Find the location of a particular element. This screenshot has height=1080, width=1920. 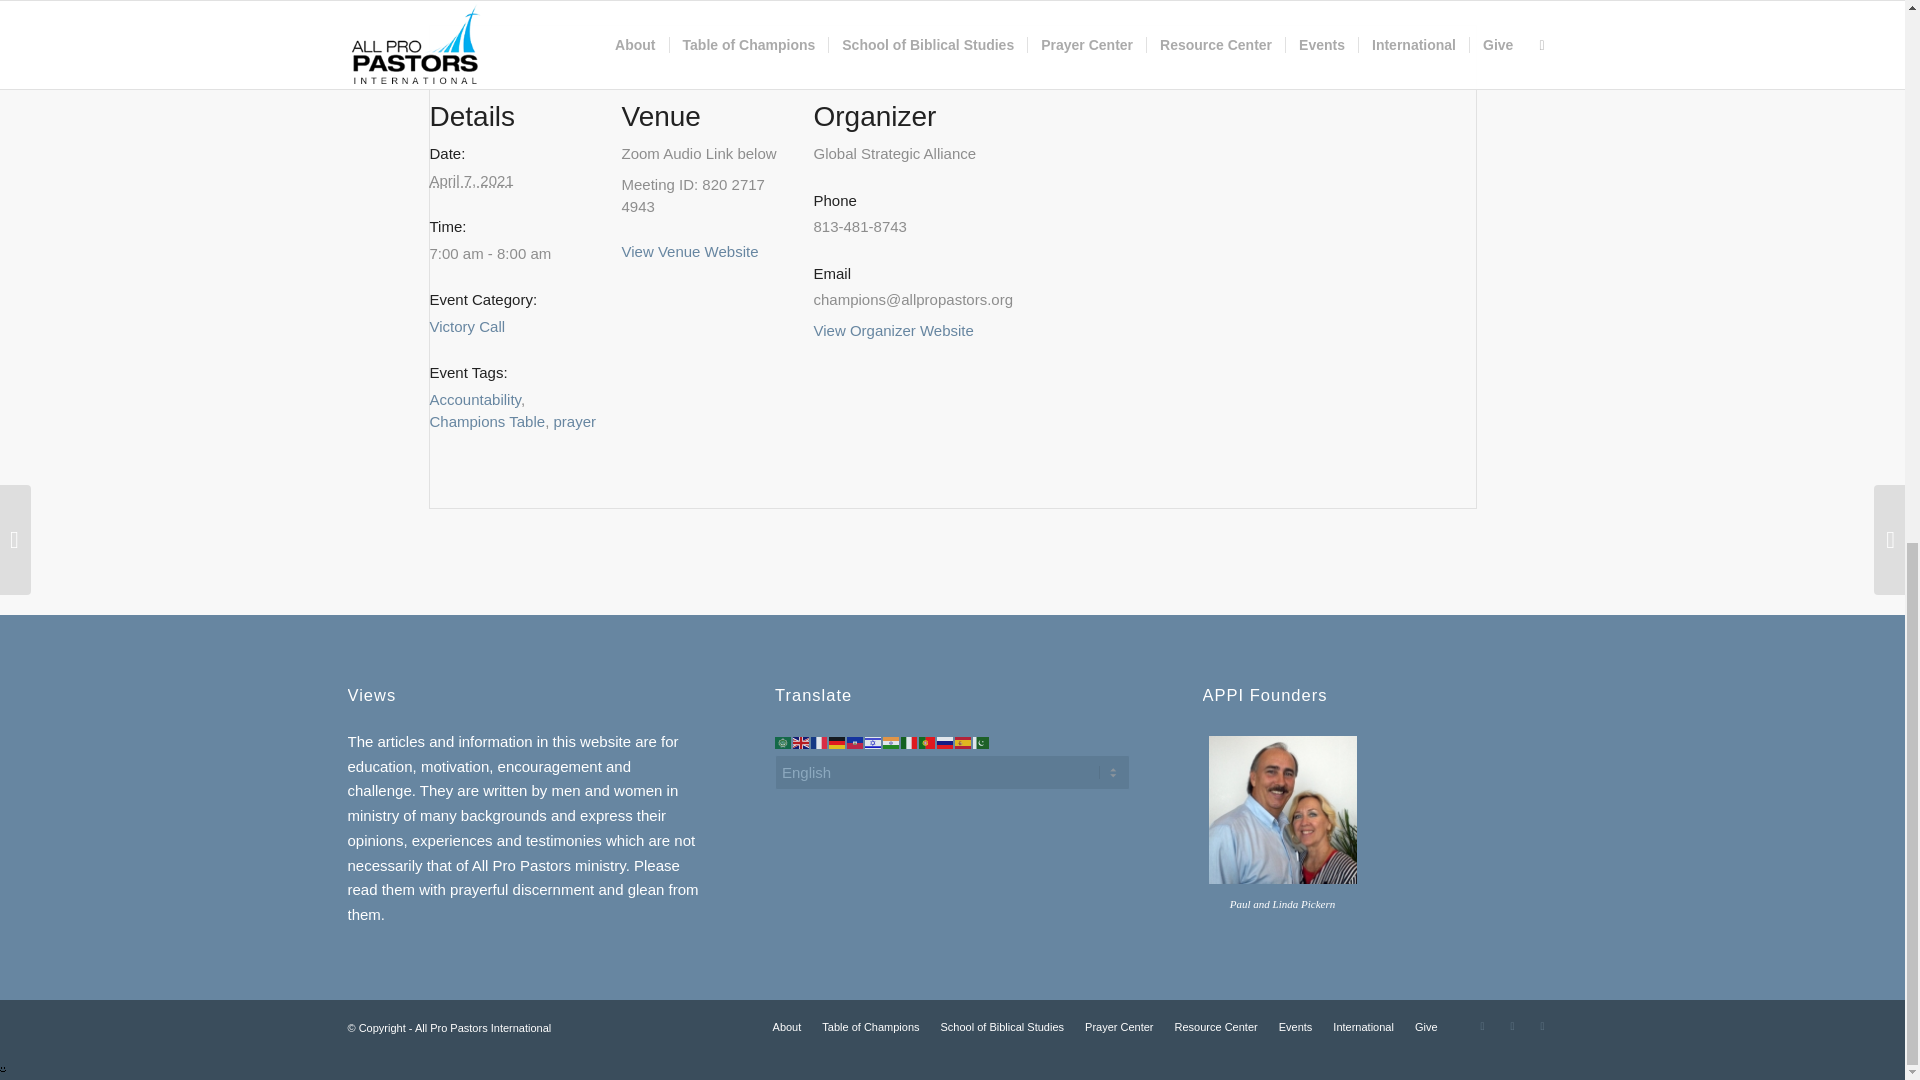

Haitian Creole is located at coordinates (856, 741).